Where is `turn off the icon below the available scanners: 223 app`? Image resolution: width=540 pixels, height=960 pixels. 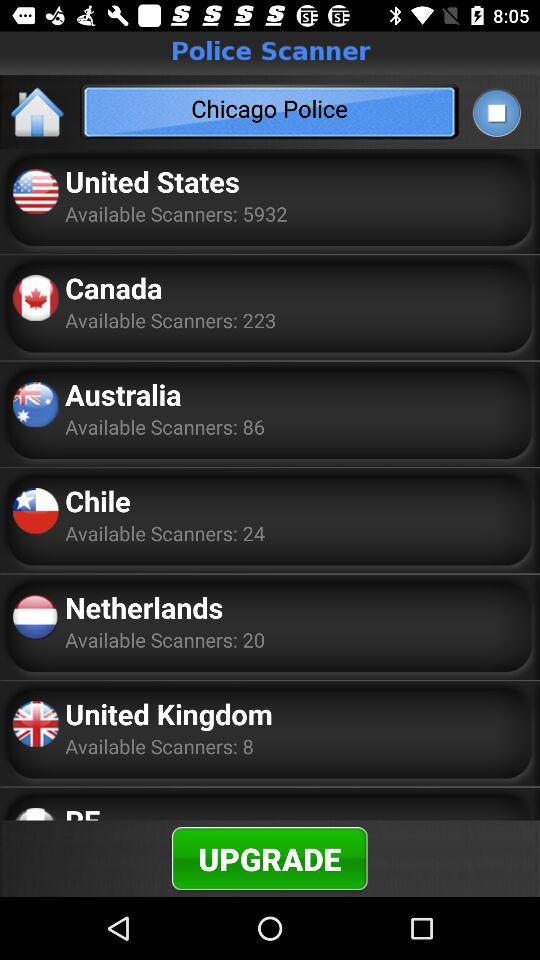
turn off the icon below the available scanners: 223 app is located at coordinates (123, 394).